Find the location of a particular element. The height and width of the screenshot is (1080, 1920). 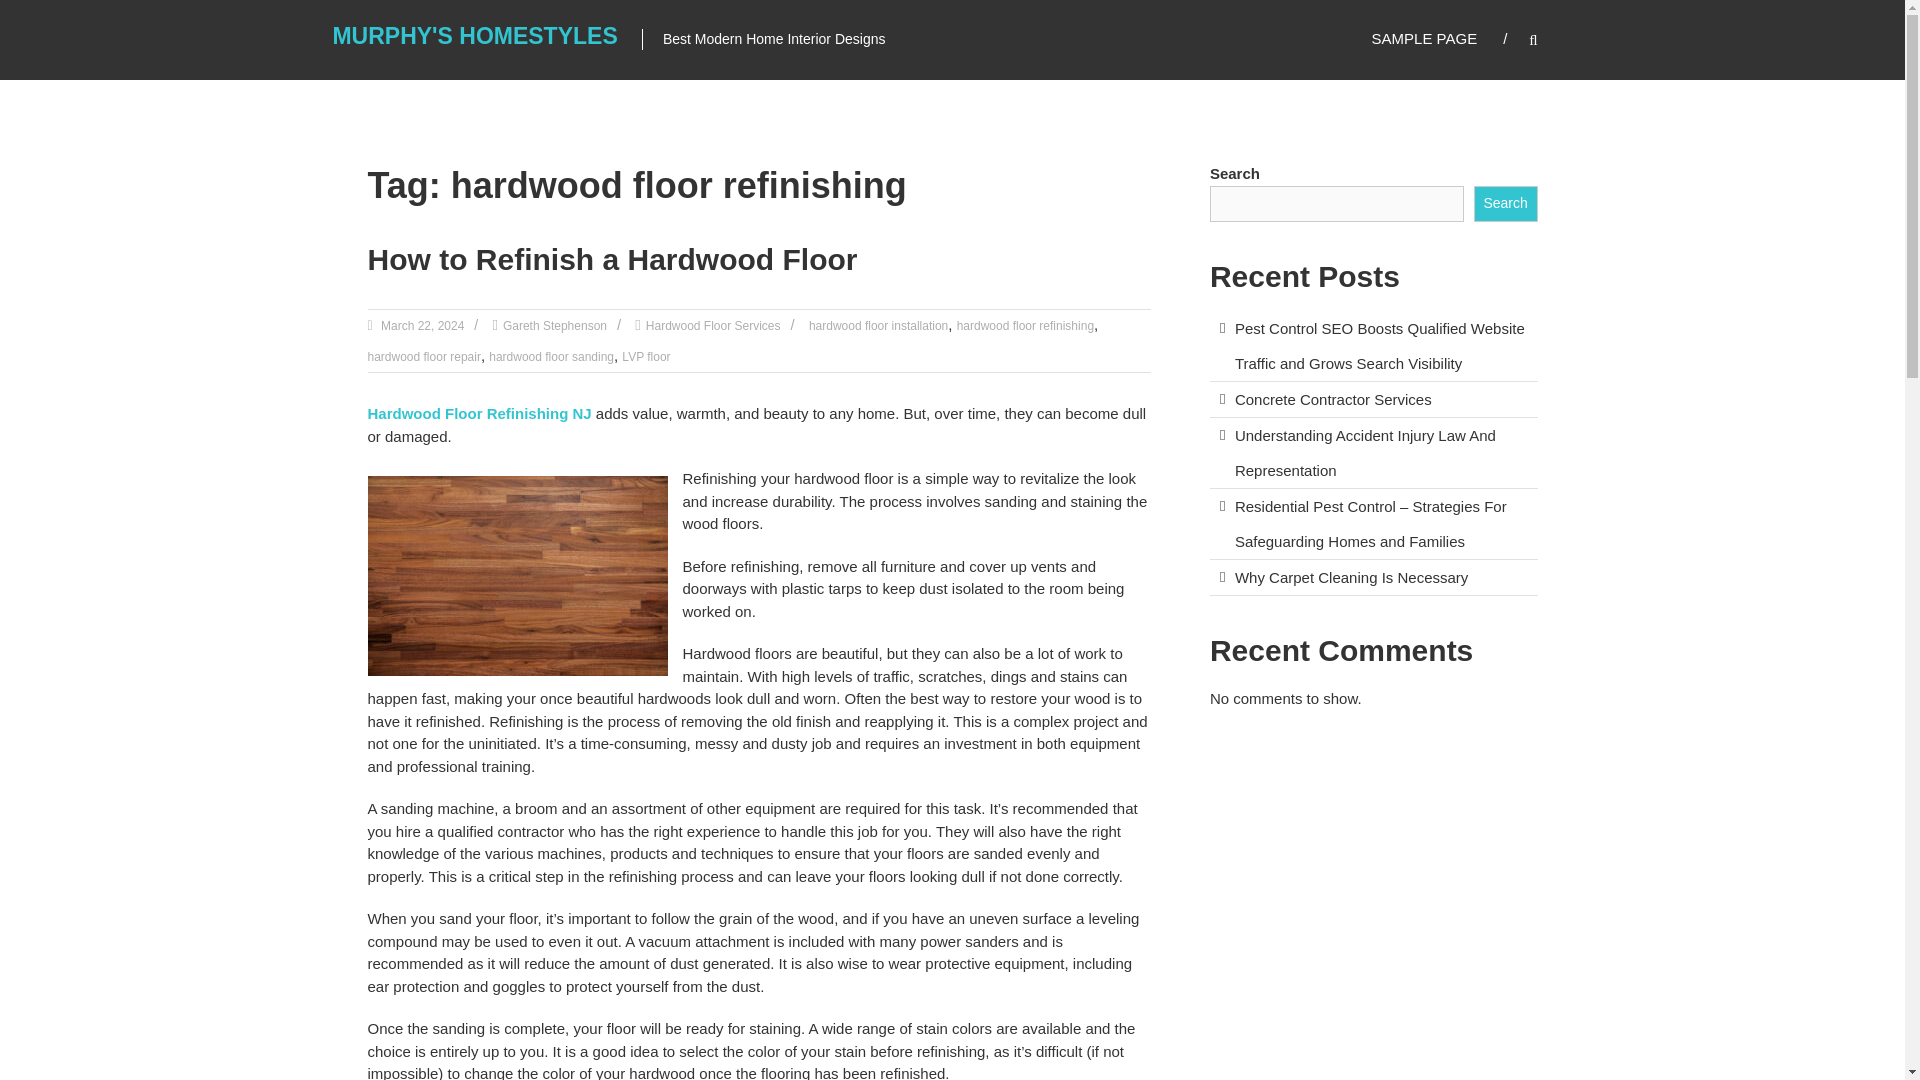

Concrete Contractor Services is located at coordinates (1333, 399).